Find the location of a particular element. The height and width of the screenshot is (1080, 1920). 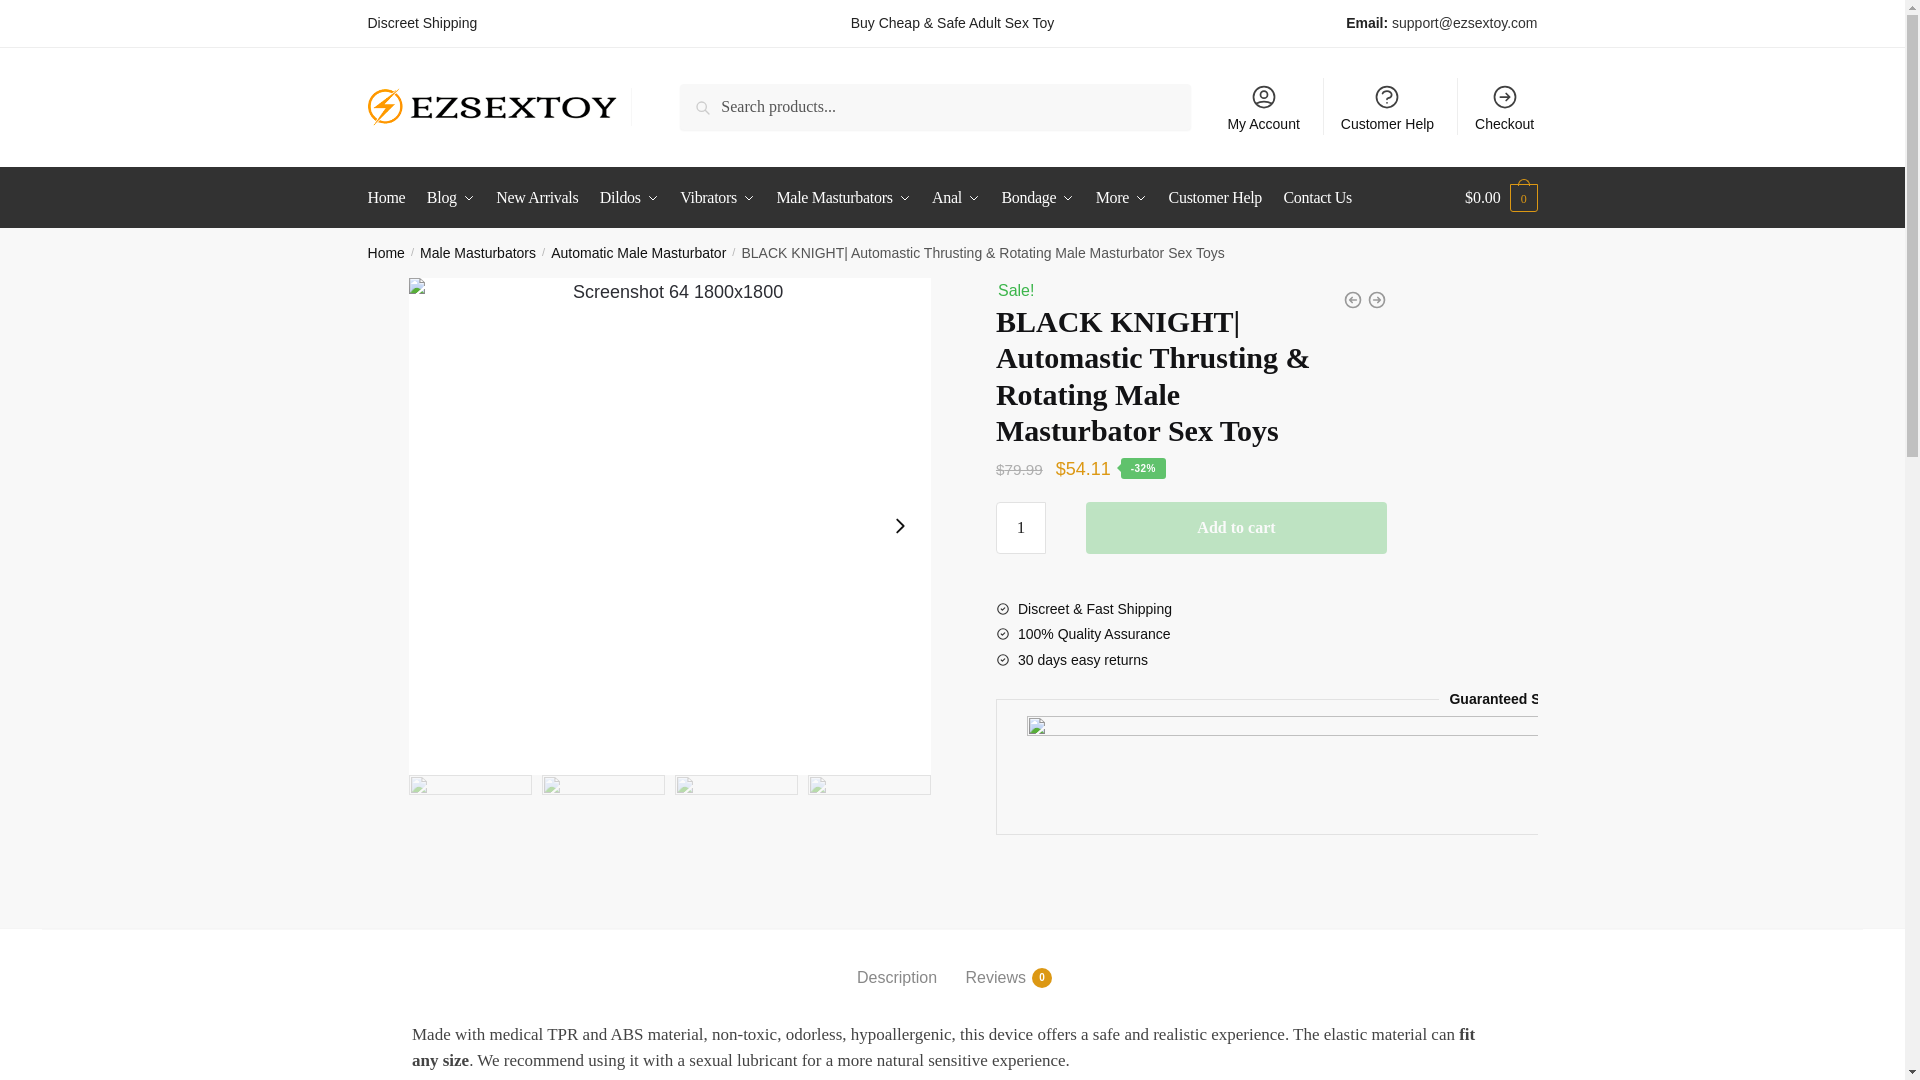

Dildos is located at coordinates (628, 198).